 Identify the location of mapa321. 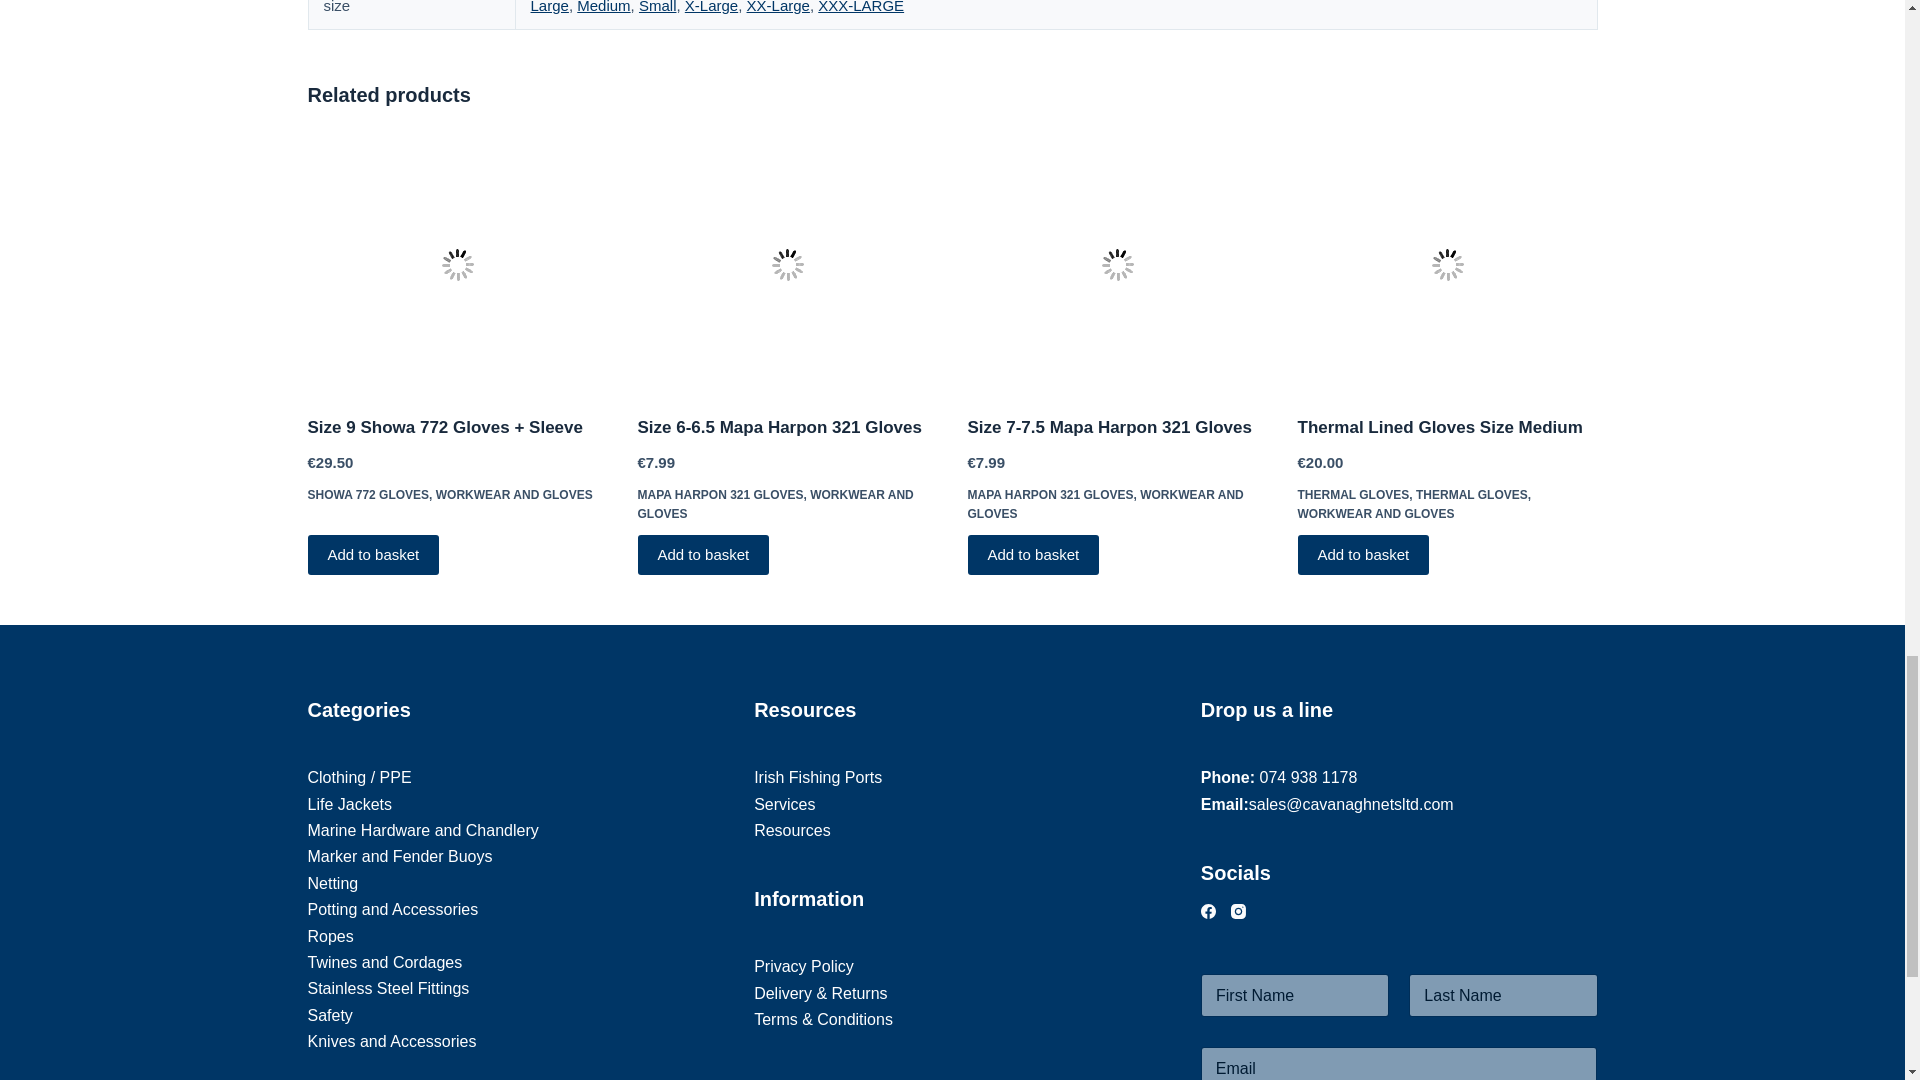
(788, 264).